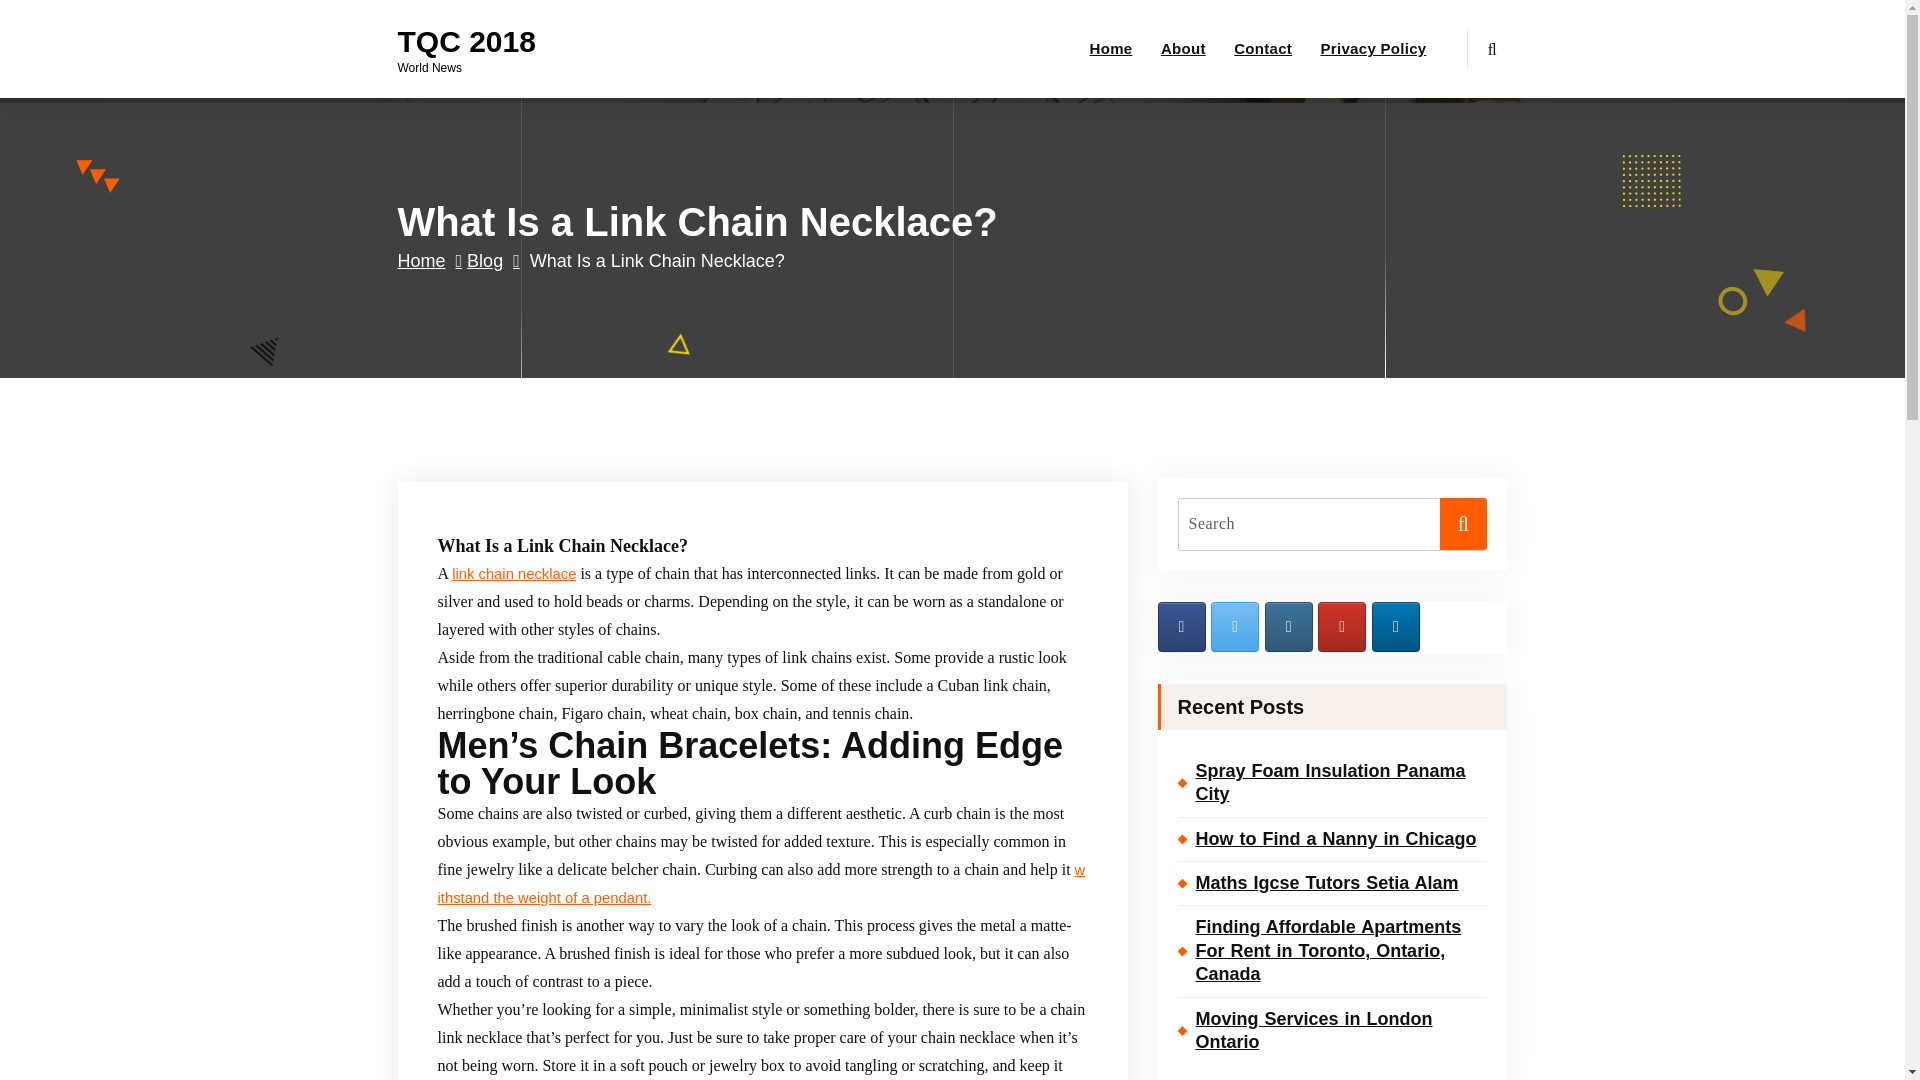 Image resolution: width=1920 pixels, height=1080 pixels. I want to click on Privacy Policy, so click(1374, 49).